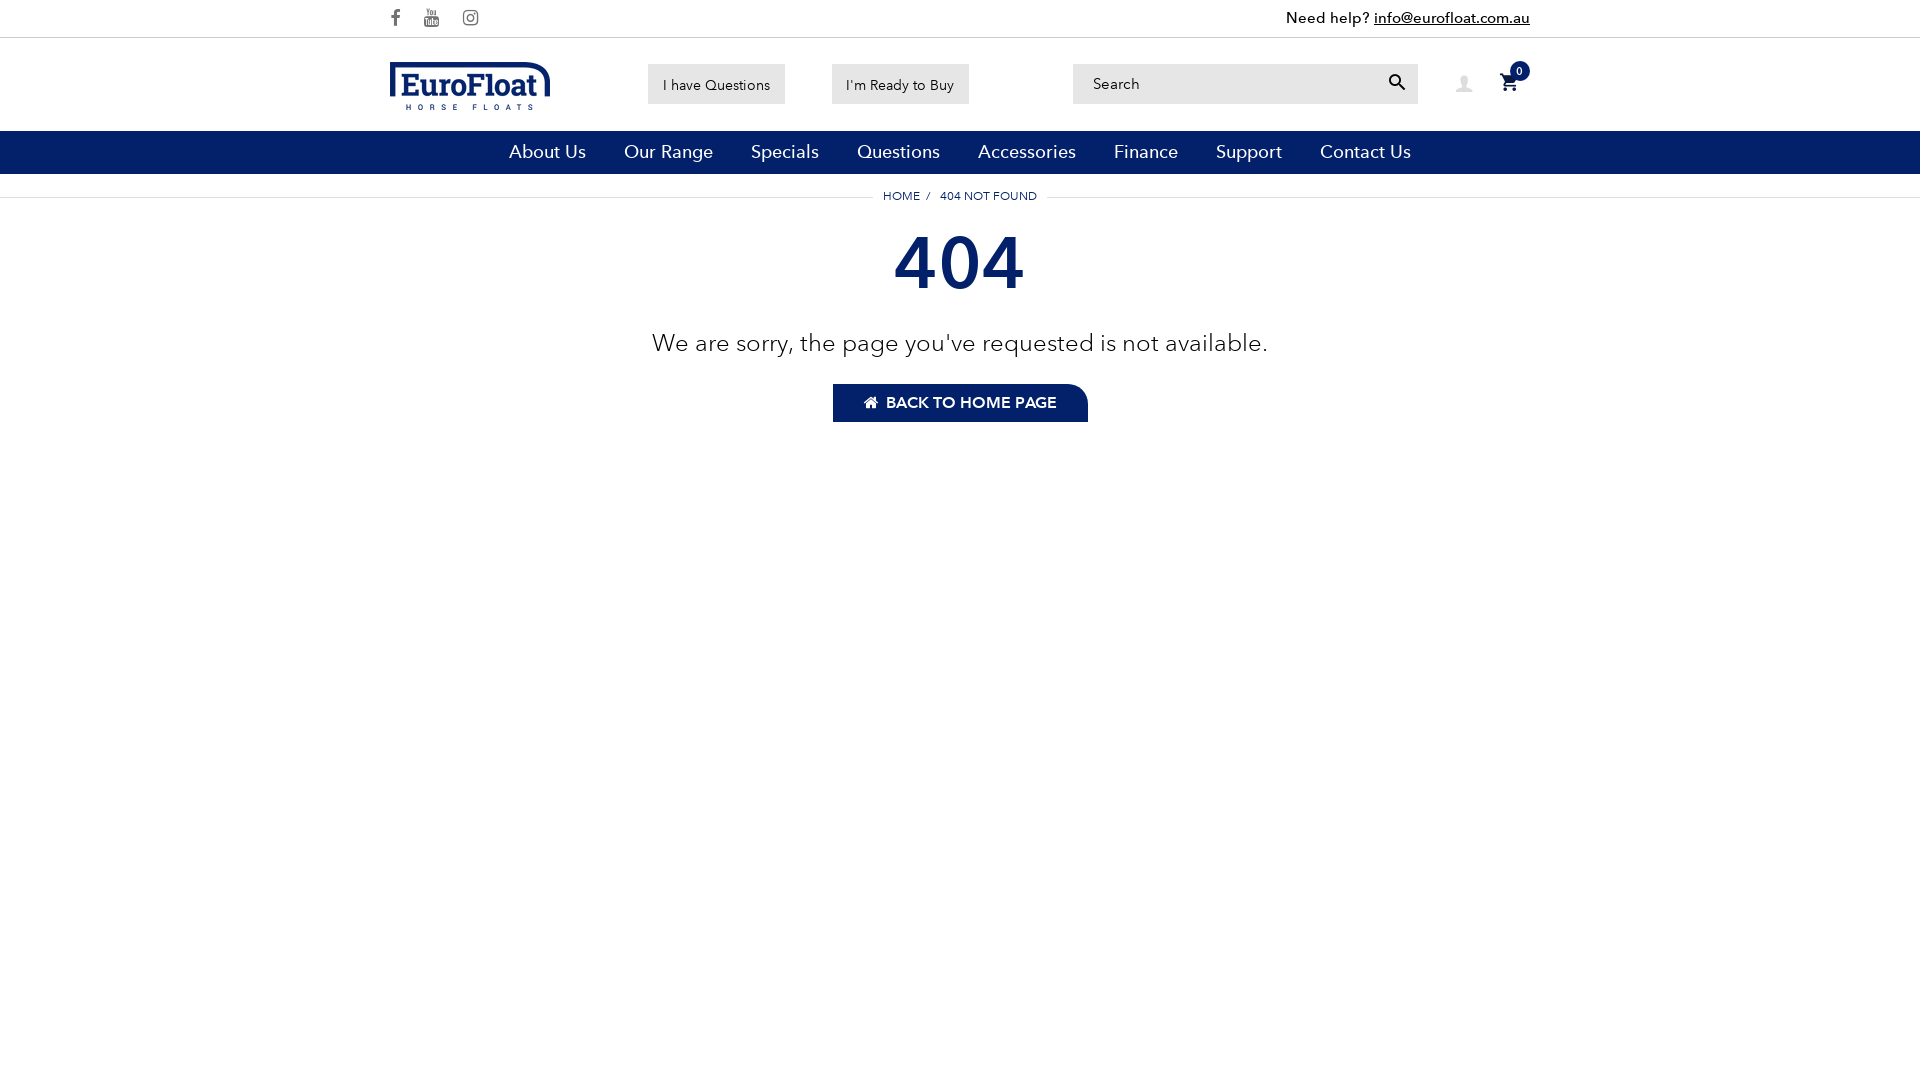 The height and width of the screenshot is (1080, 1920). I want to click on Specials, so click(785, 152).